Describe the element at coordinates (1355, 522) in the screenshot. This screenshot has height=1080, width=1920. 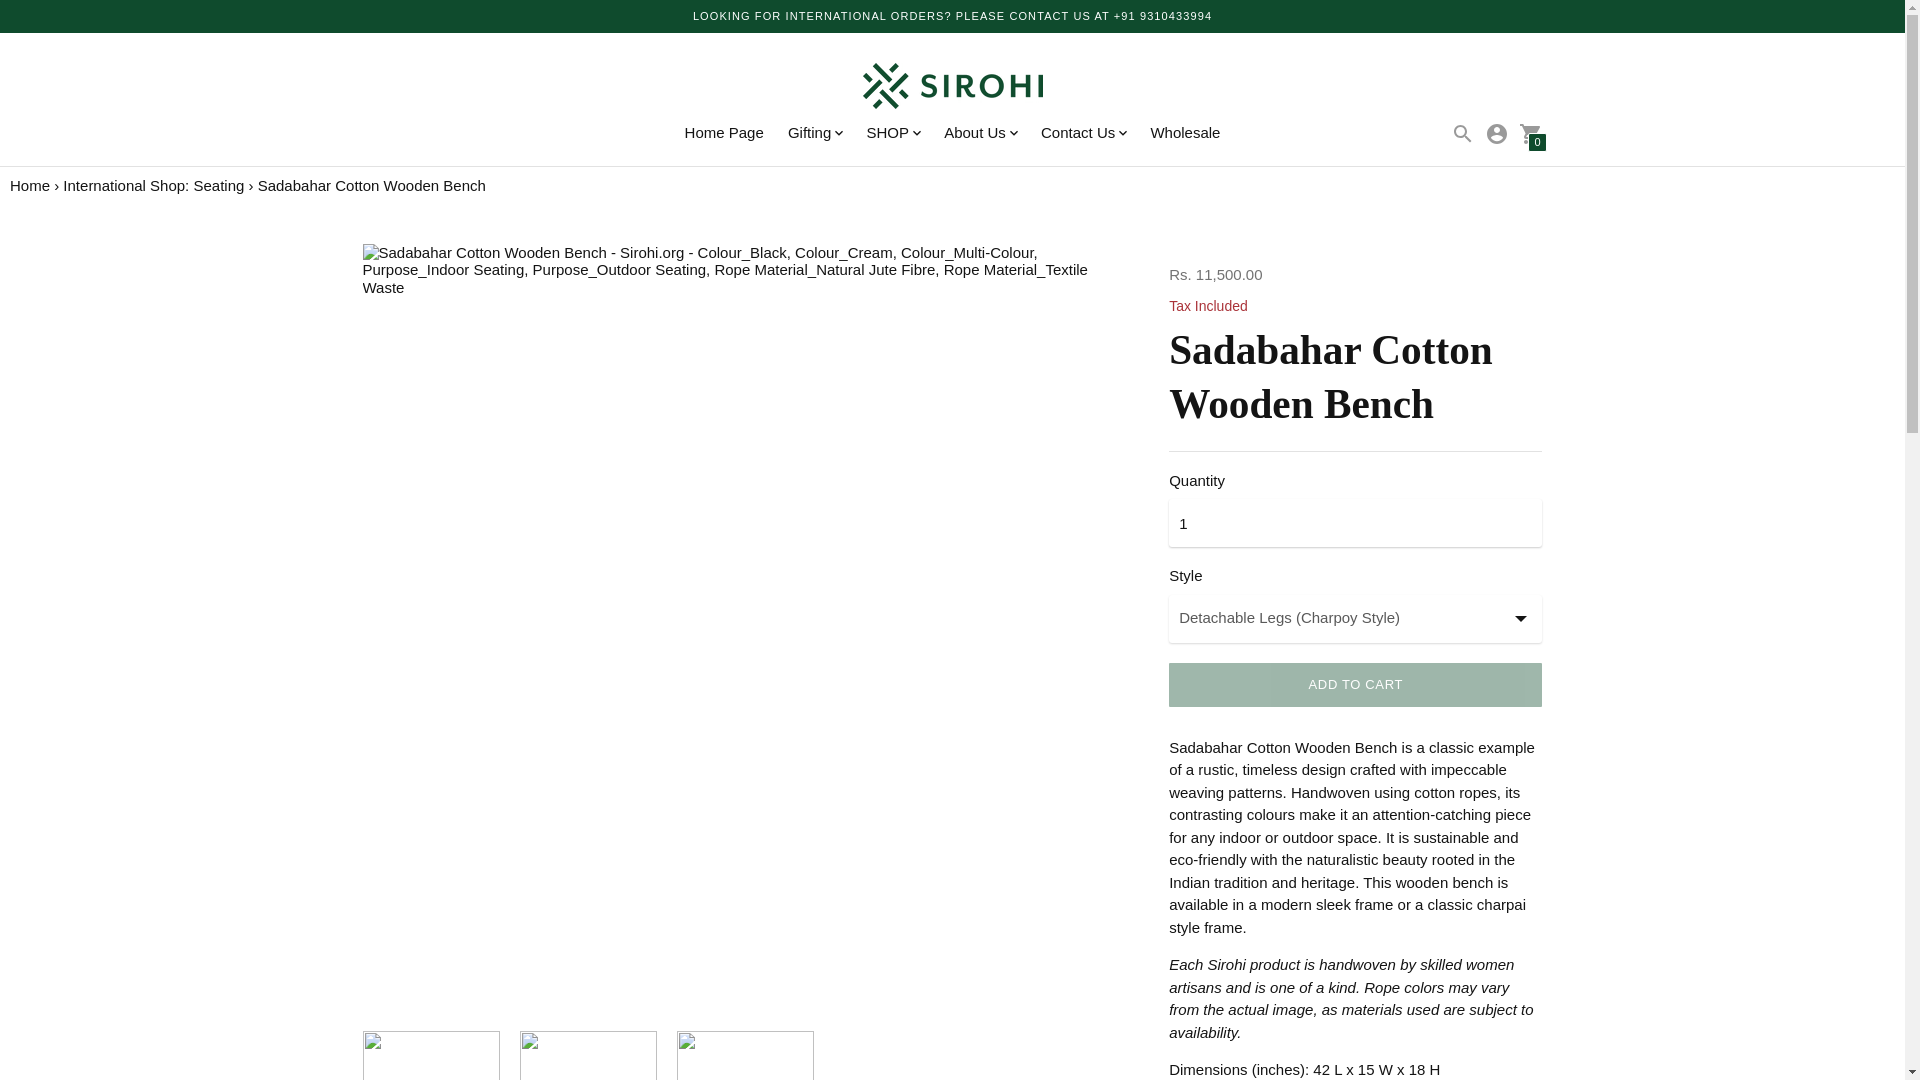
I see `1` at that location.